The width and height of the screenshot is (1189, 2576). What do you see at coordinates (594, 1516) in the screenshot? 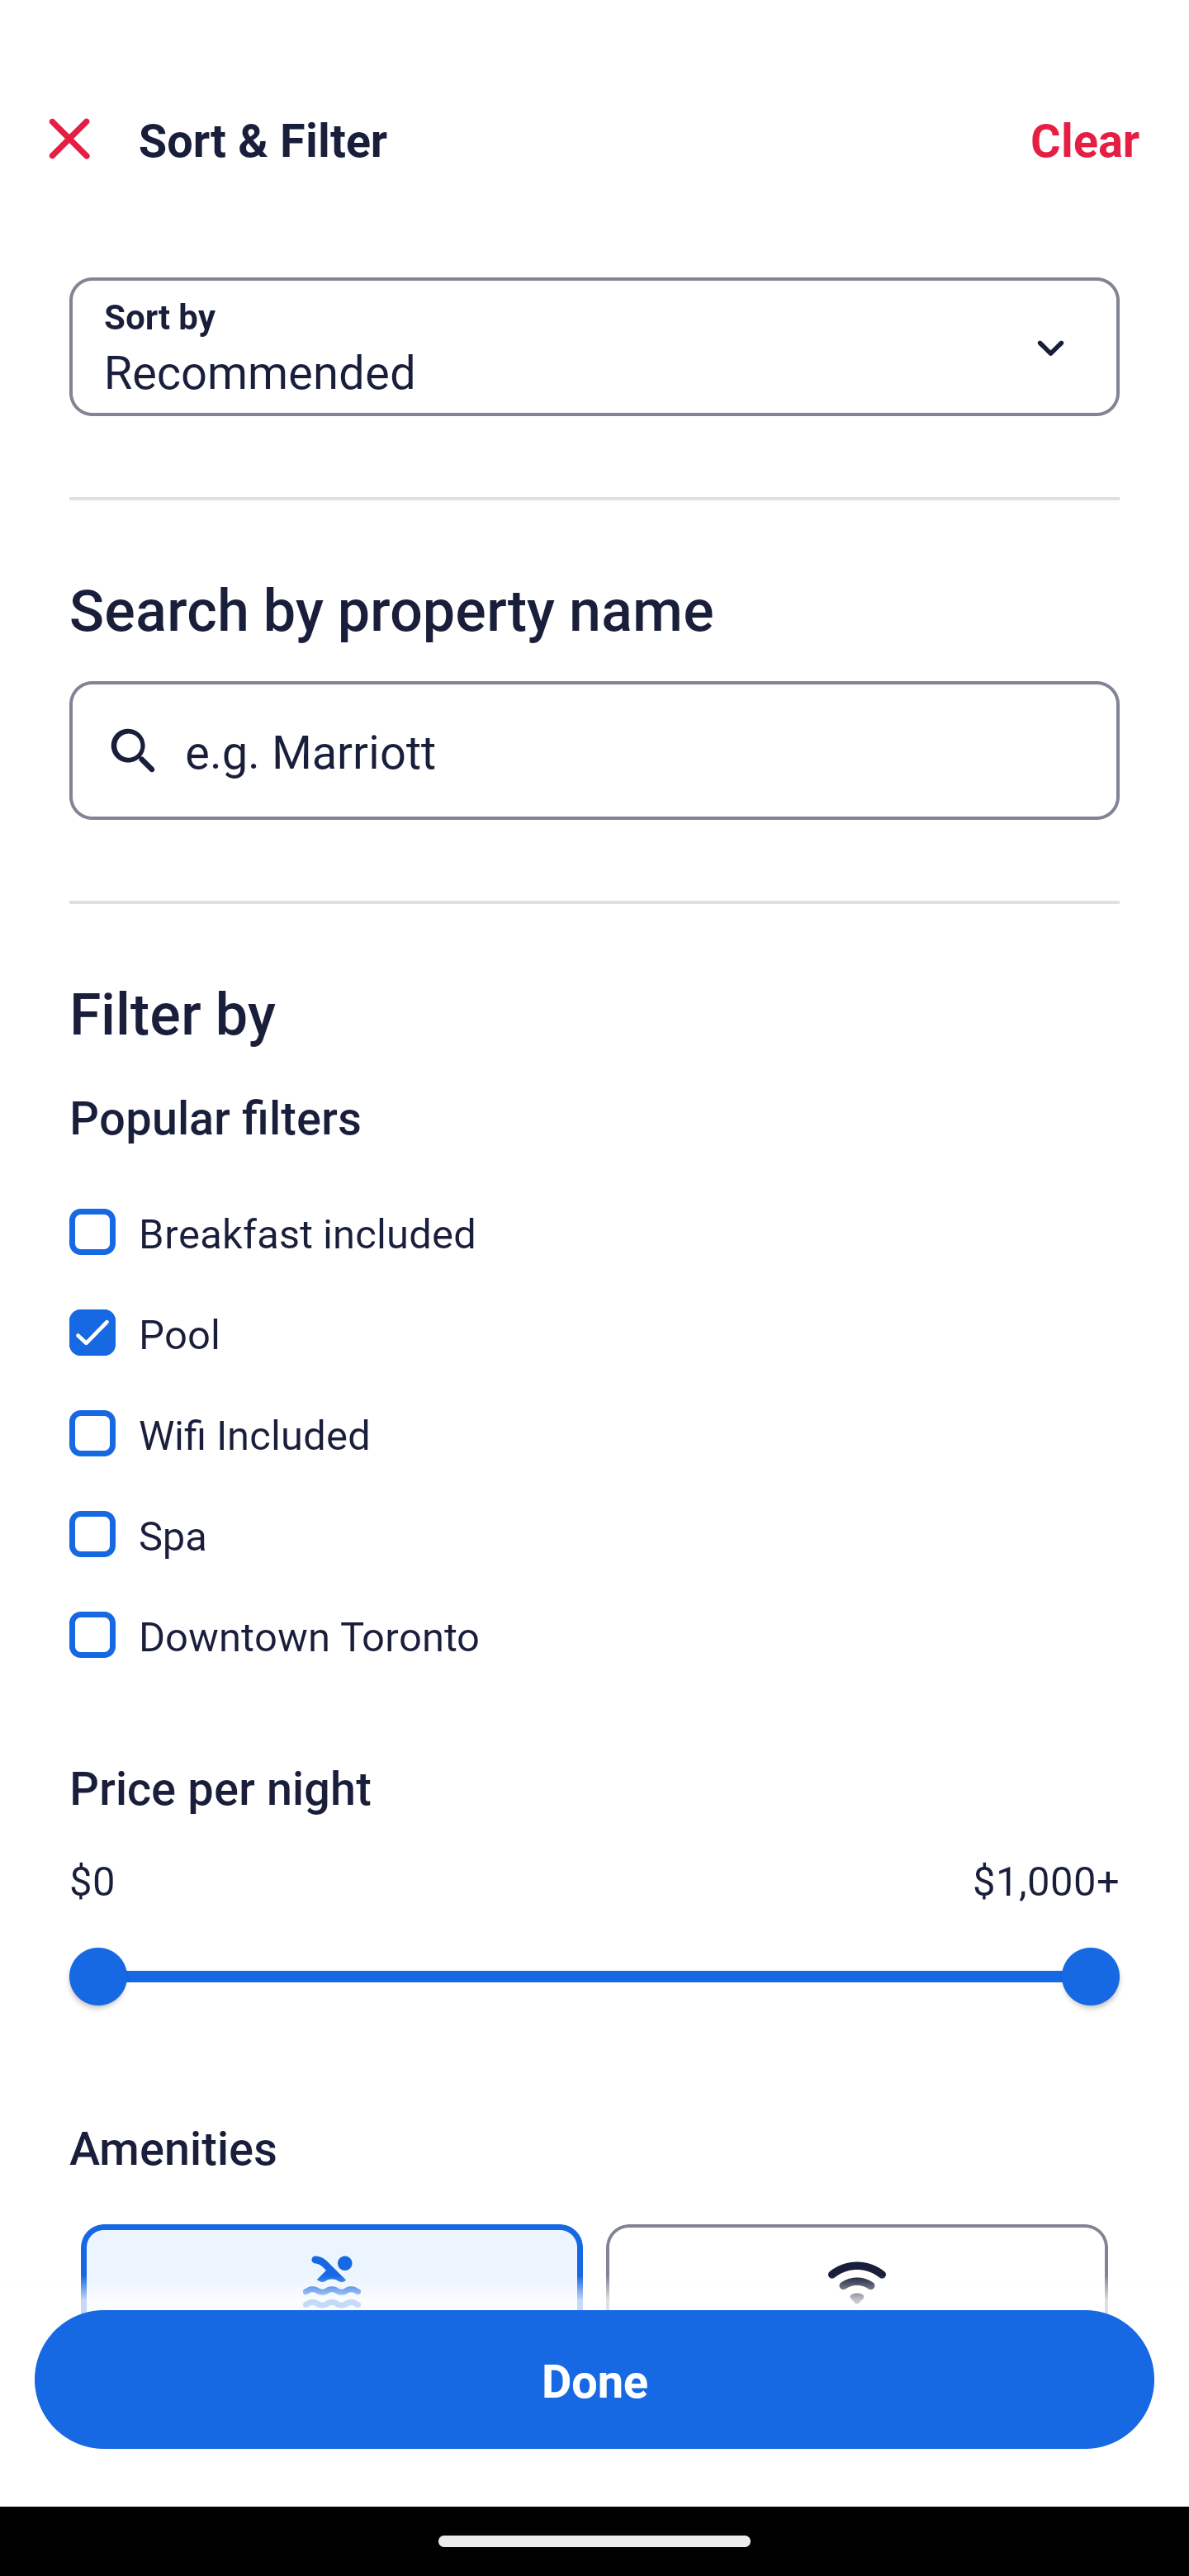
I see `Spa, Spa` at bounding box center [594, 1516].